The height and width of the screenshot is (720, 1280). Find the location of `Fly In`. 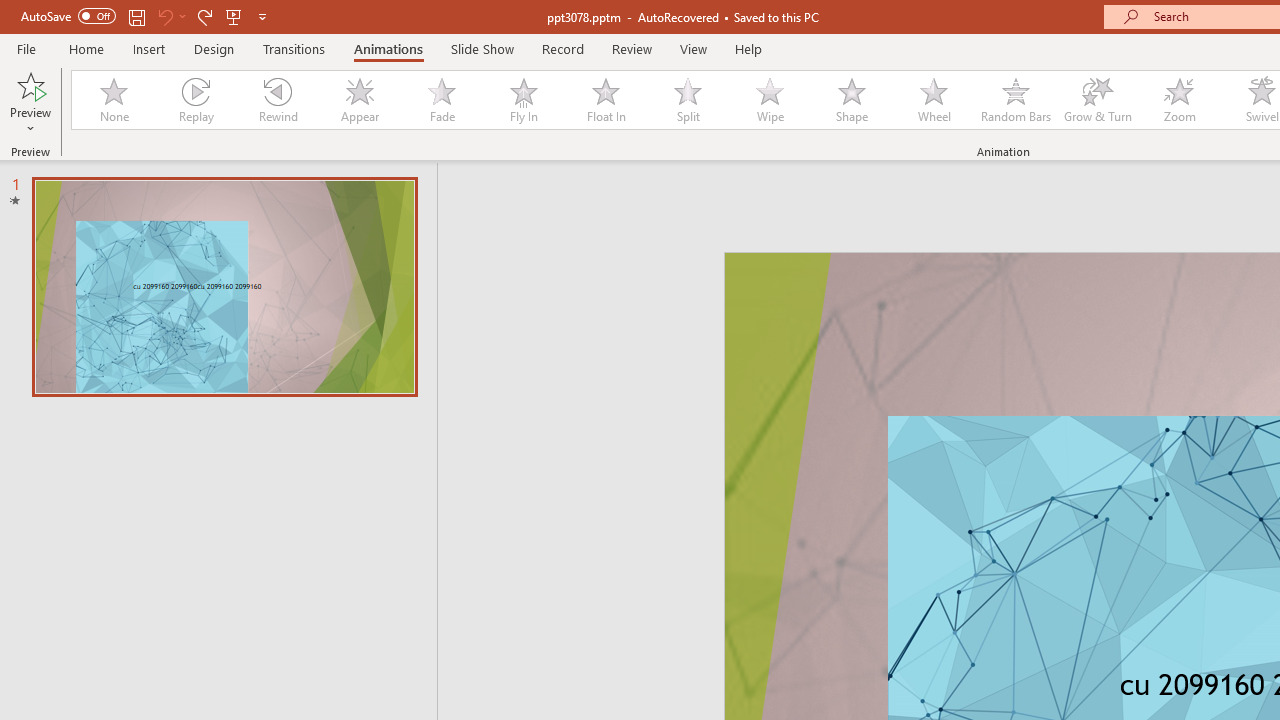

Fly In is located at coordinates (523, 100).